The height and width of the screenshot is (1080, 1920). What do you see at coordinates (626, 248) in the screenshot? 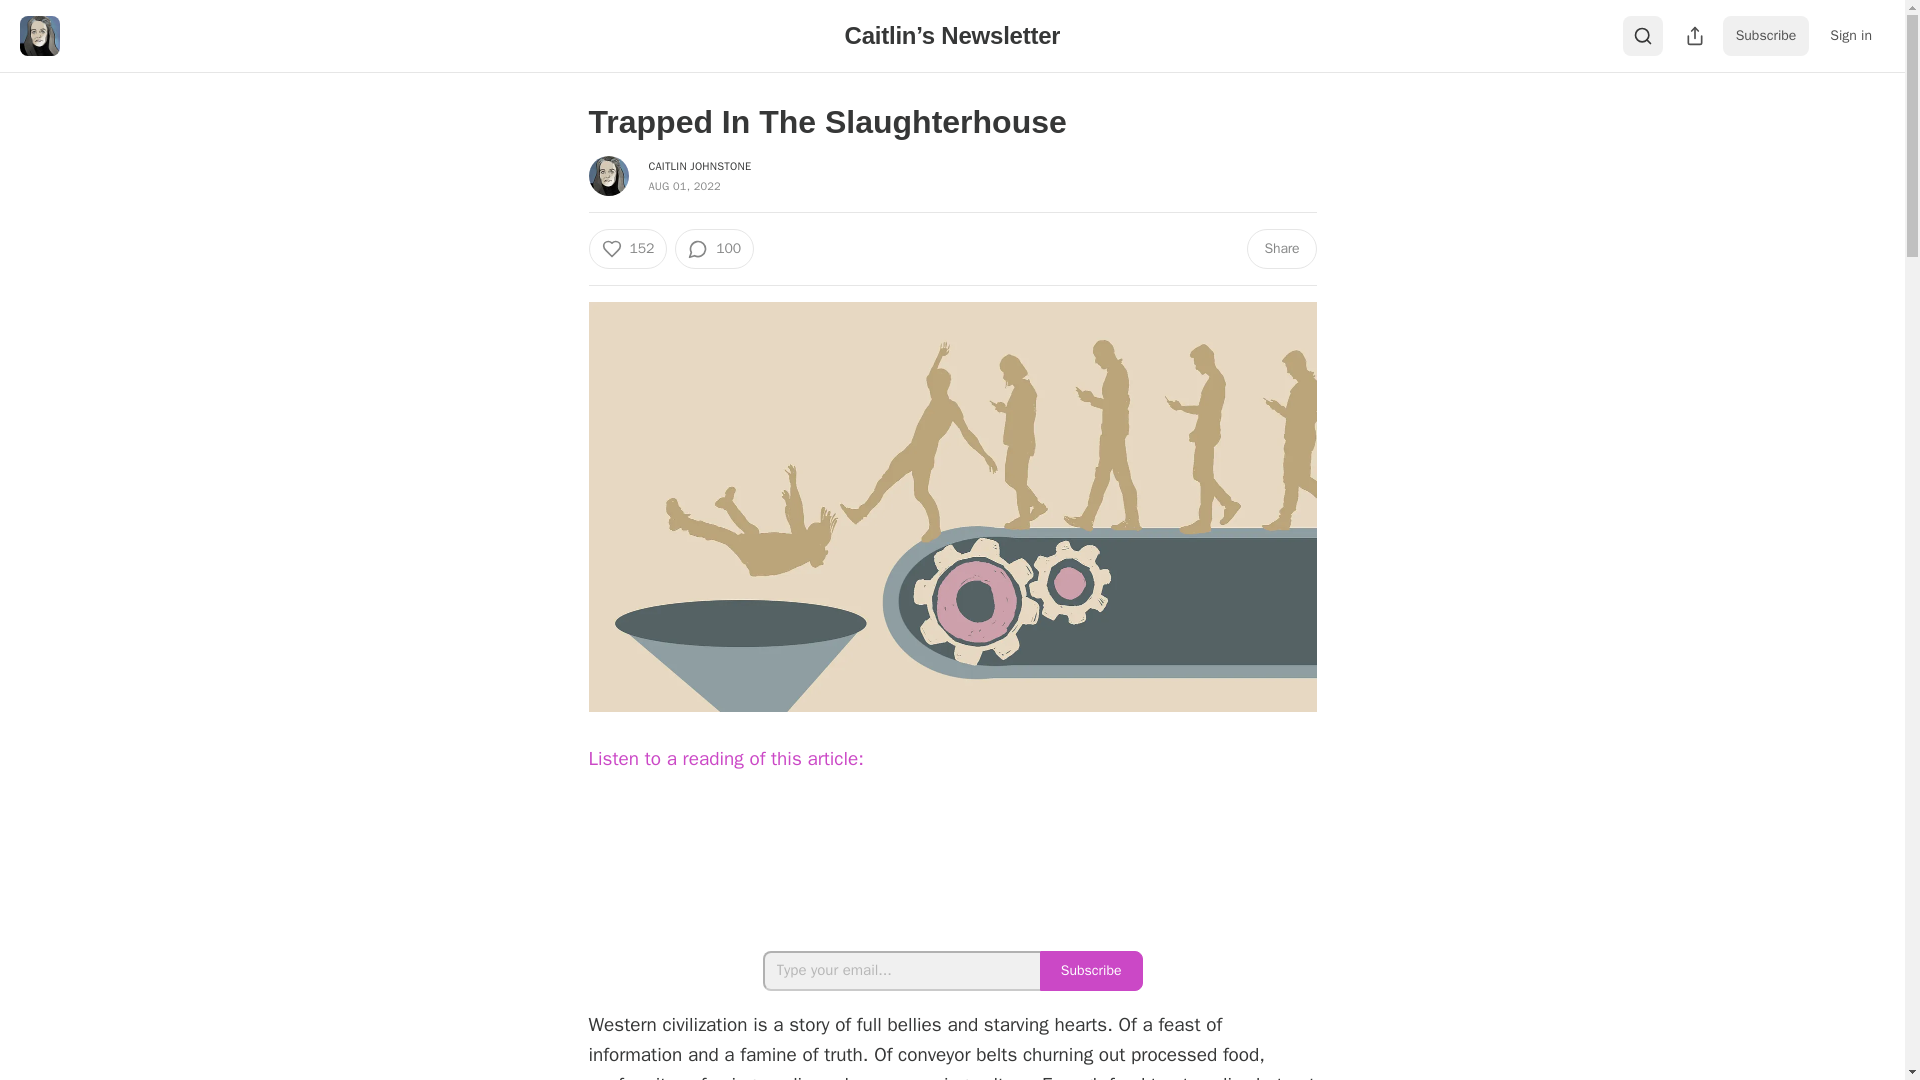
I see `152` at bounding box center [626, 248].